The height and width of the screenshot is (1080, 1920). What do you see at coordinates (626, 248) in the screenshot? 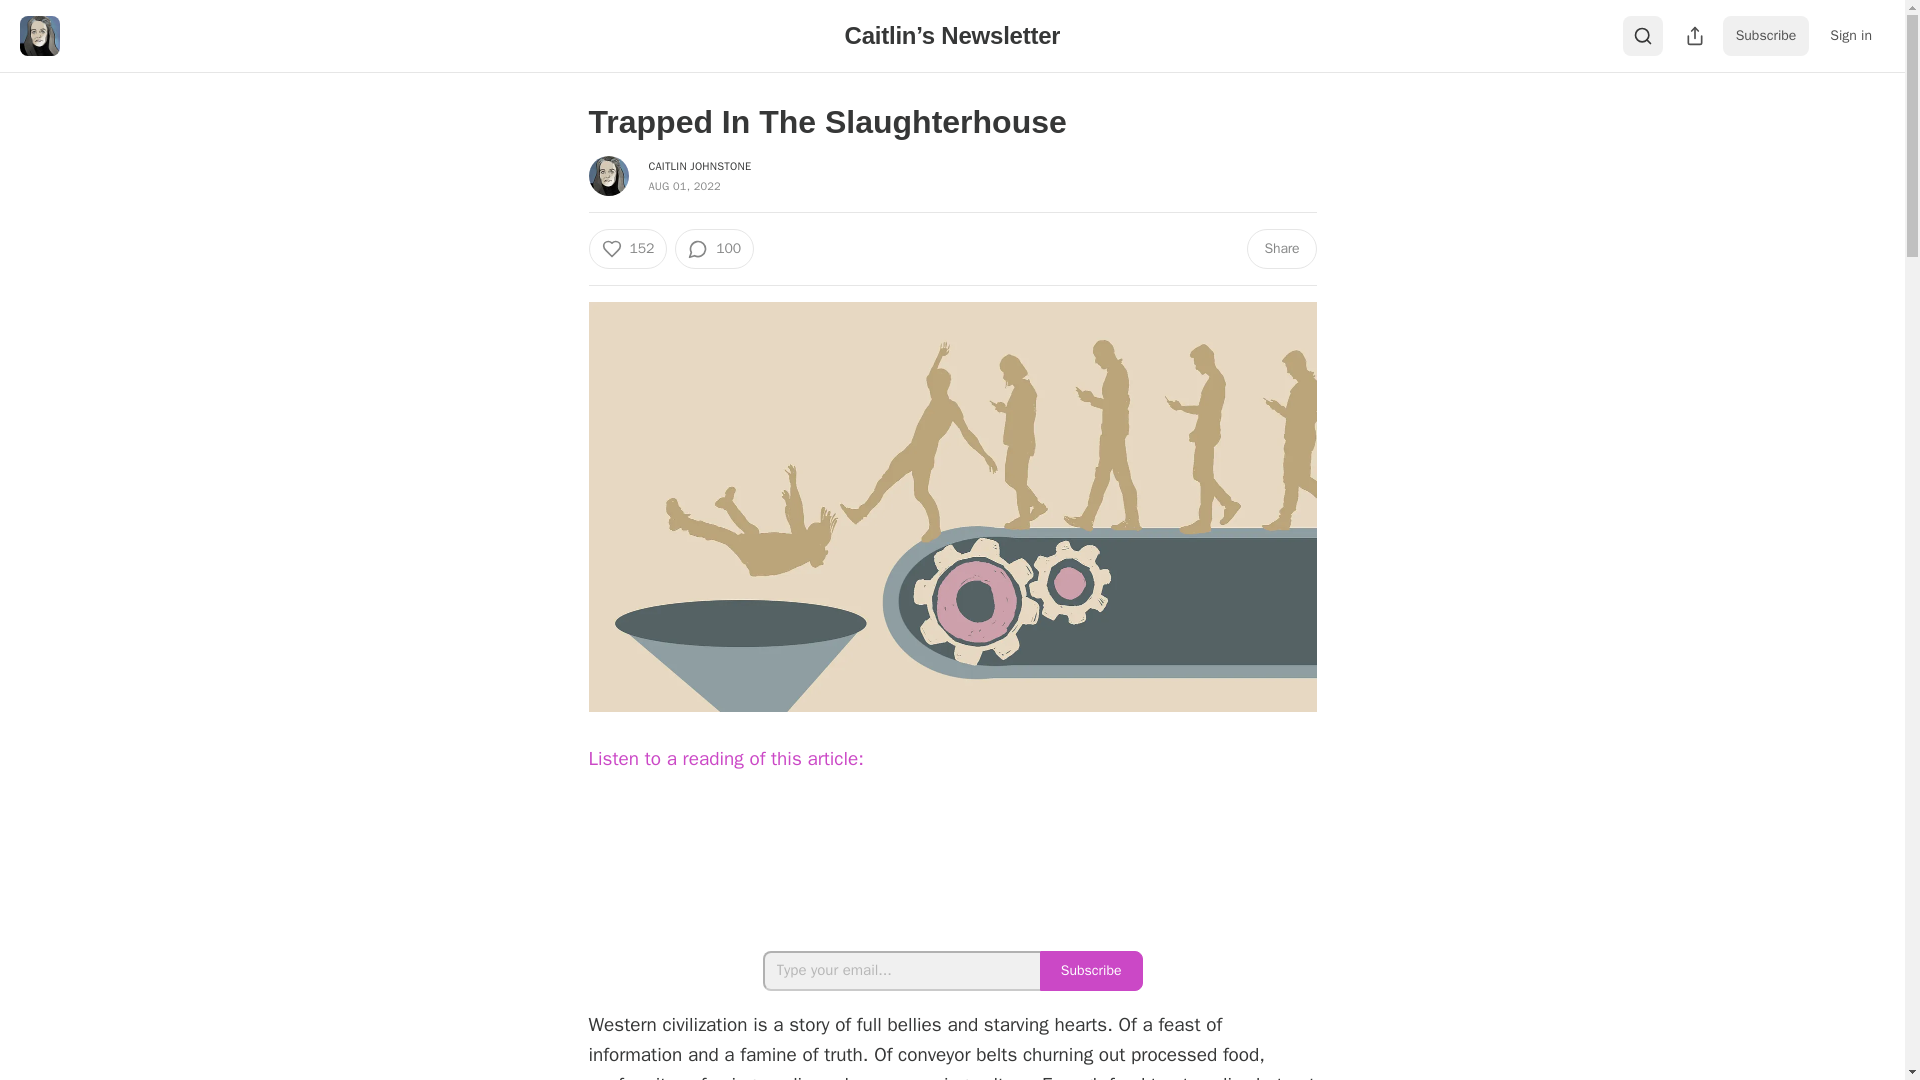
I see `152` at bounding box center [626, 248].